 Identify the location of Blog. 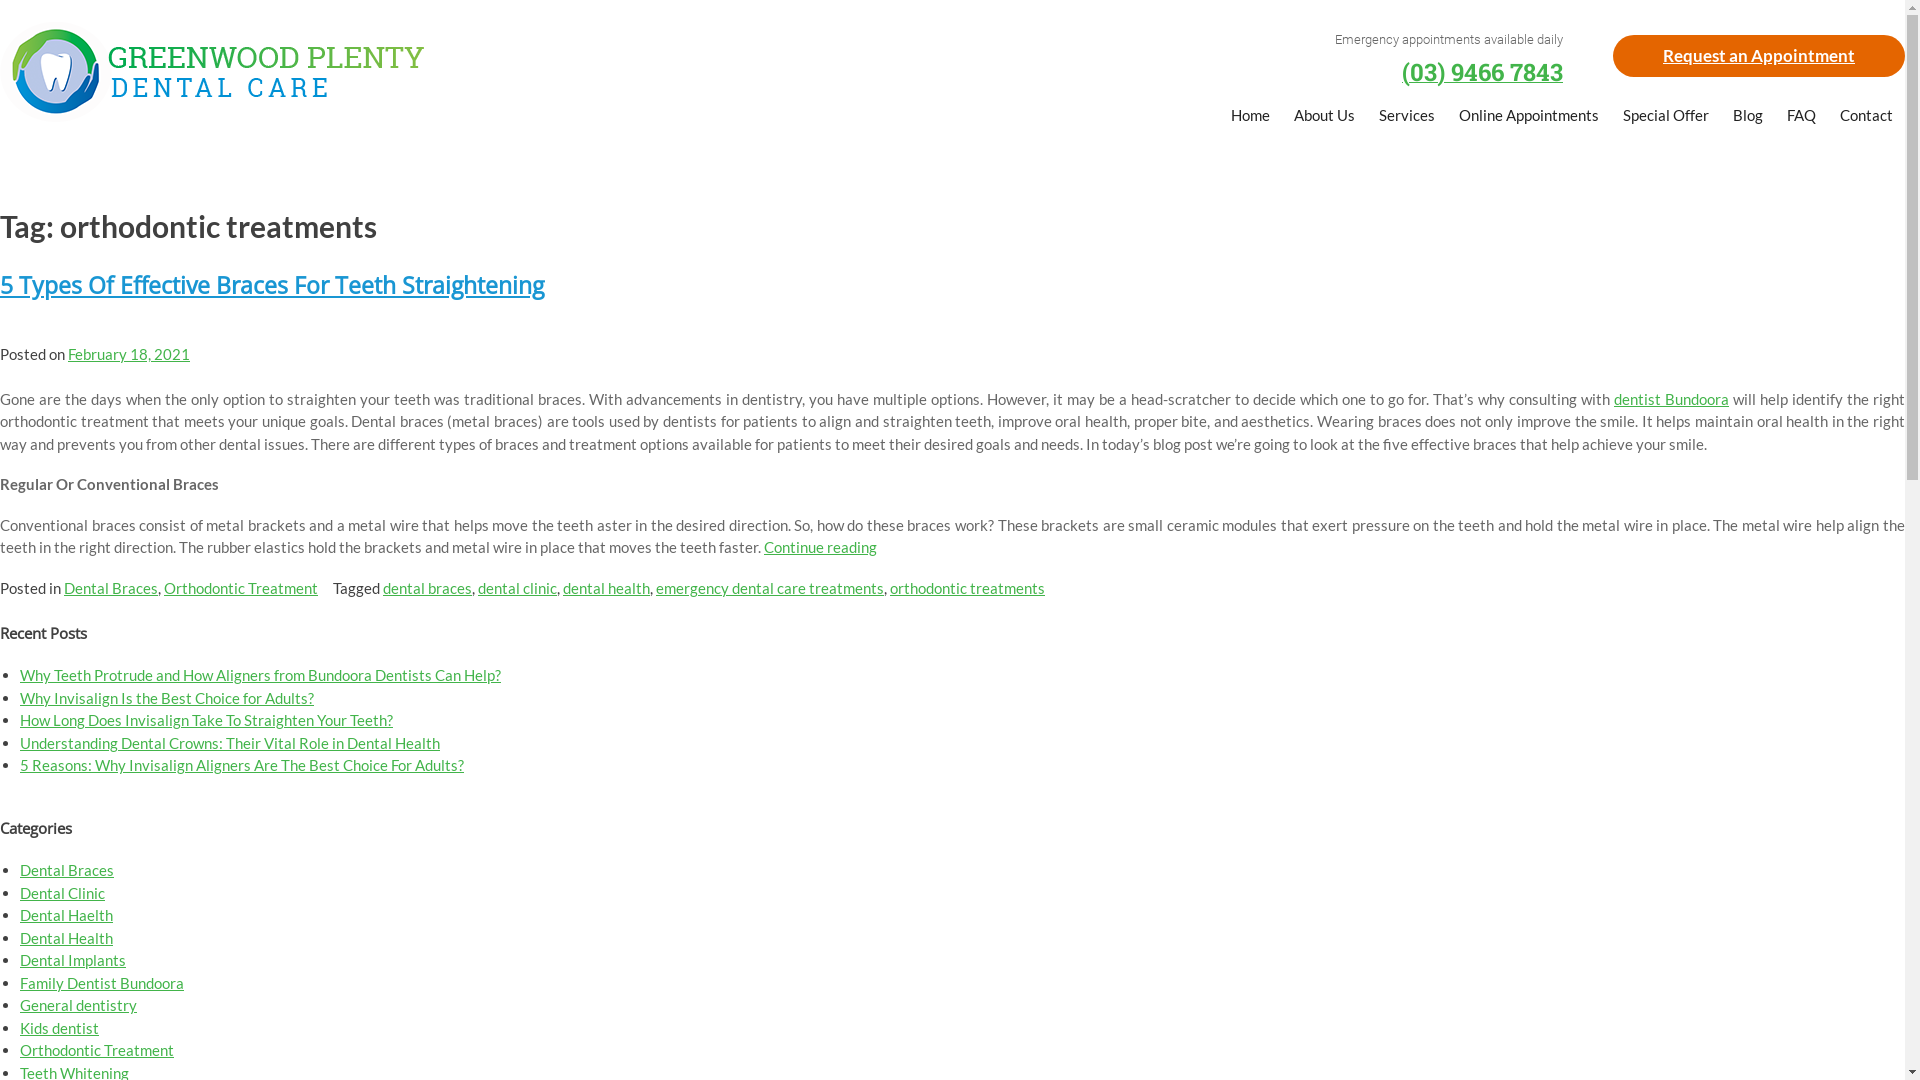
(1748, 117).